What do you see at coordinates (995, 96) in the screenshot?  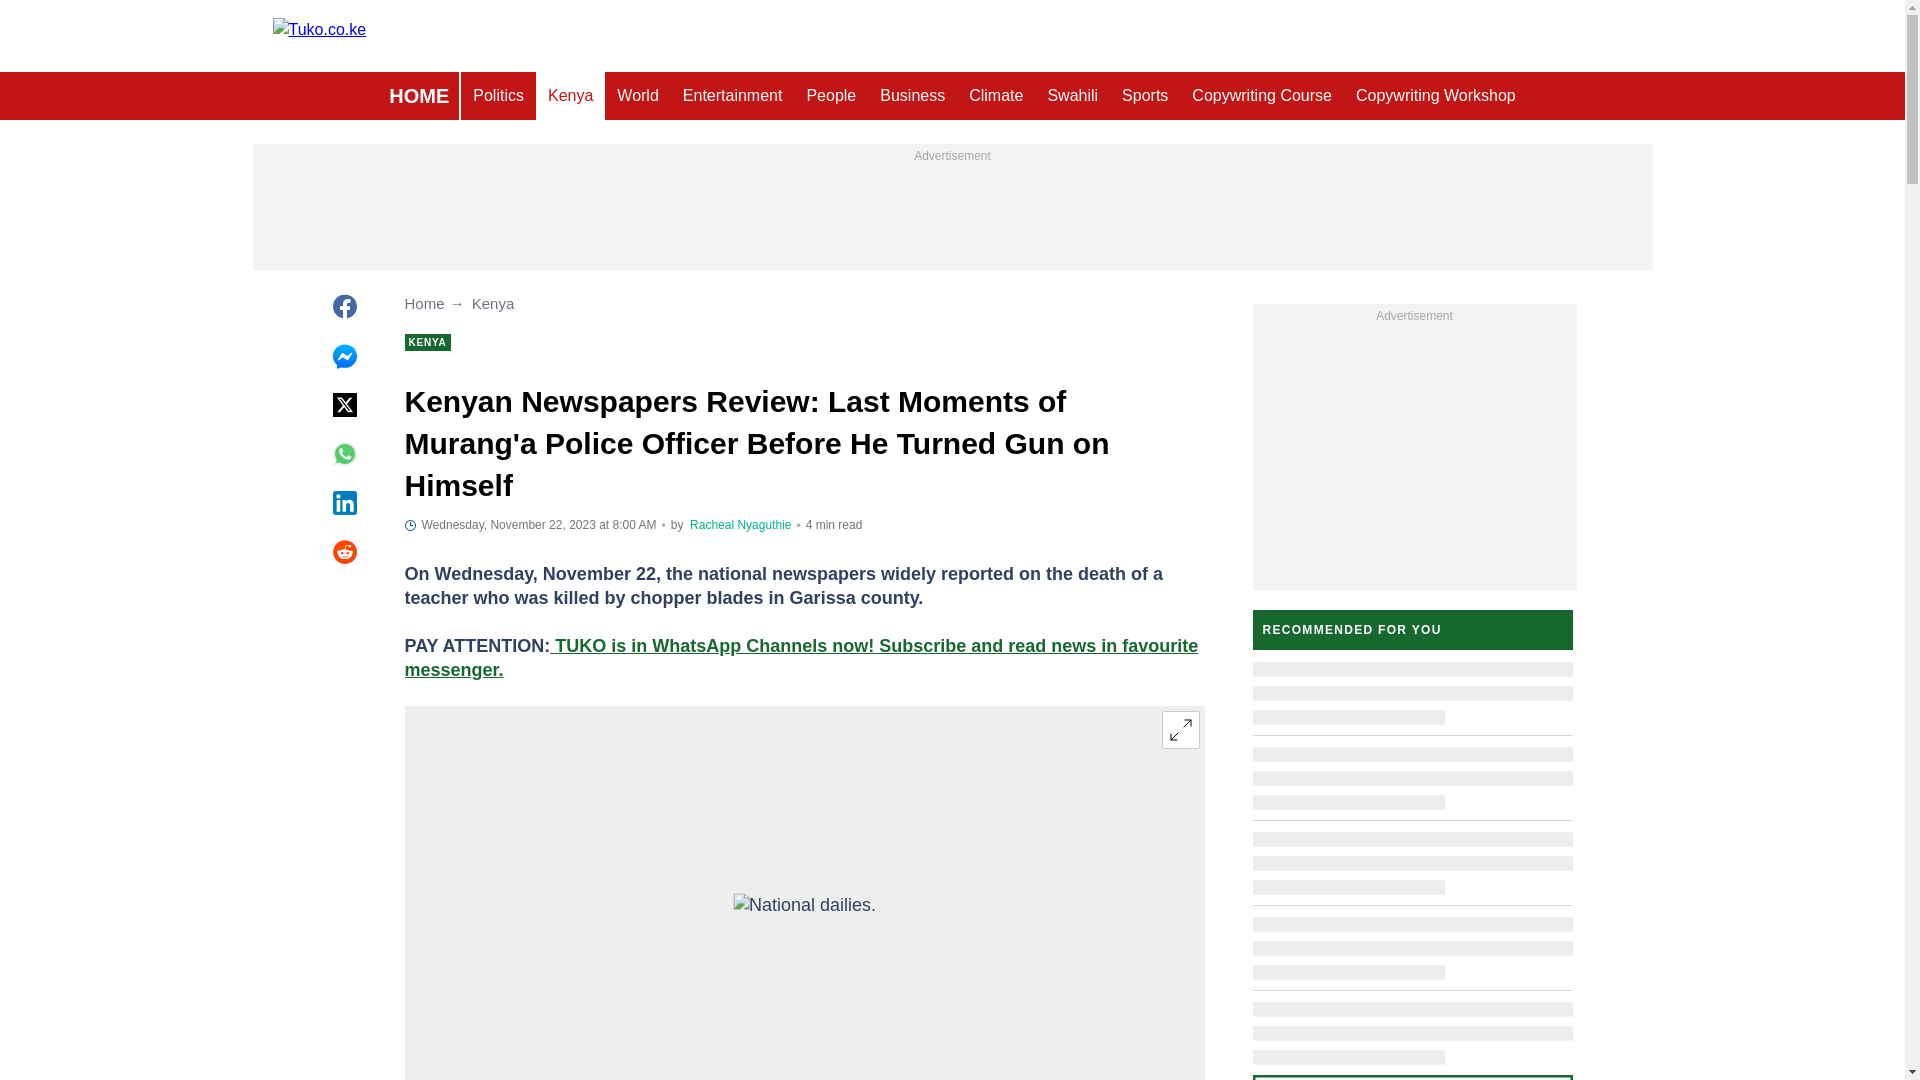 I see `Climate` at bounding box center [995, 96].